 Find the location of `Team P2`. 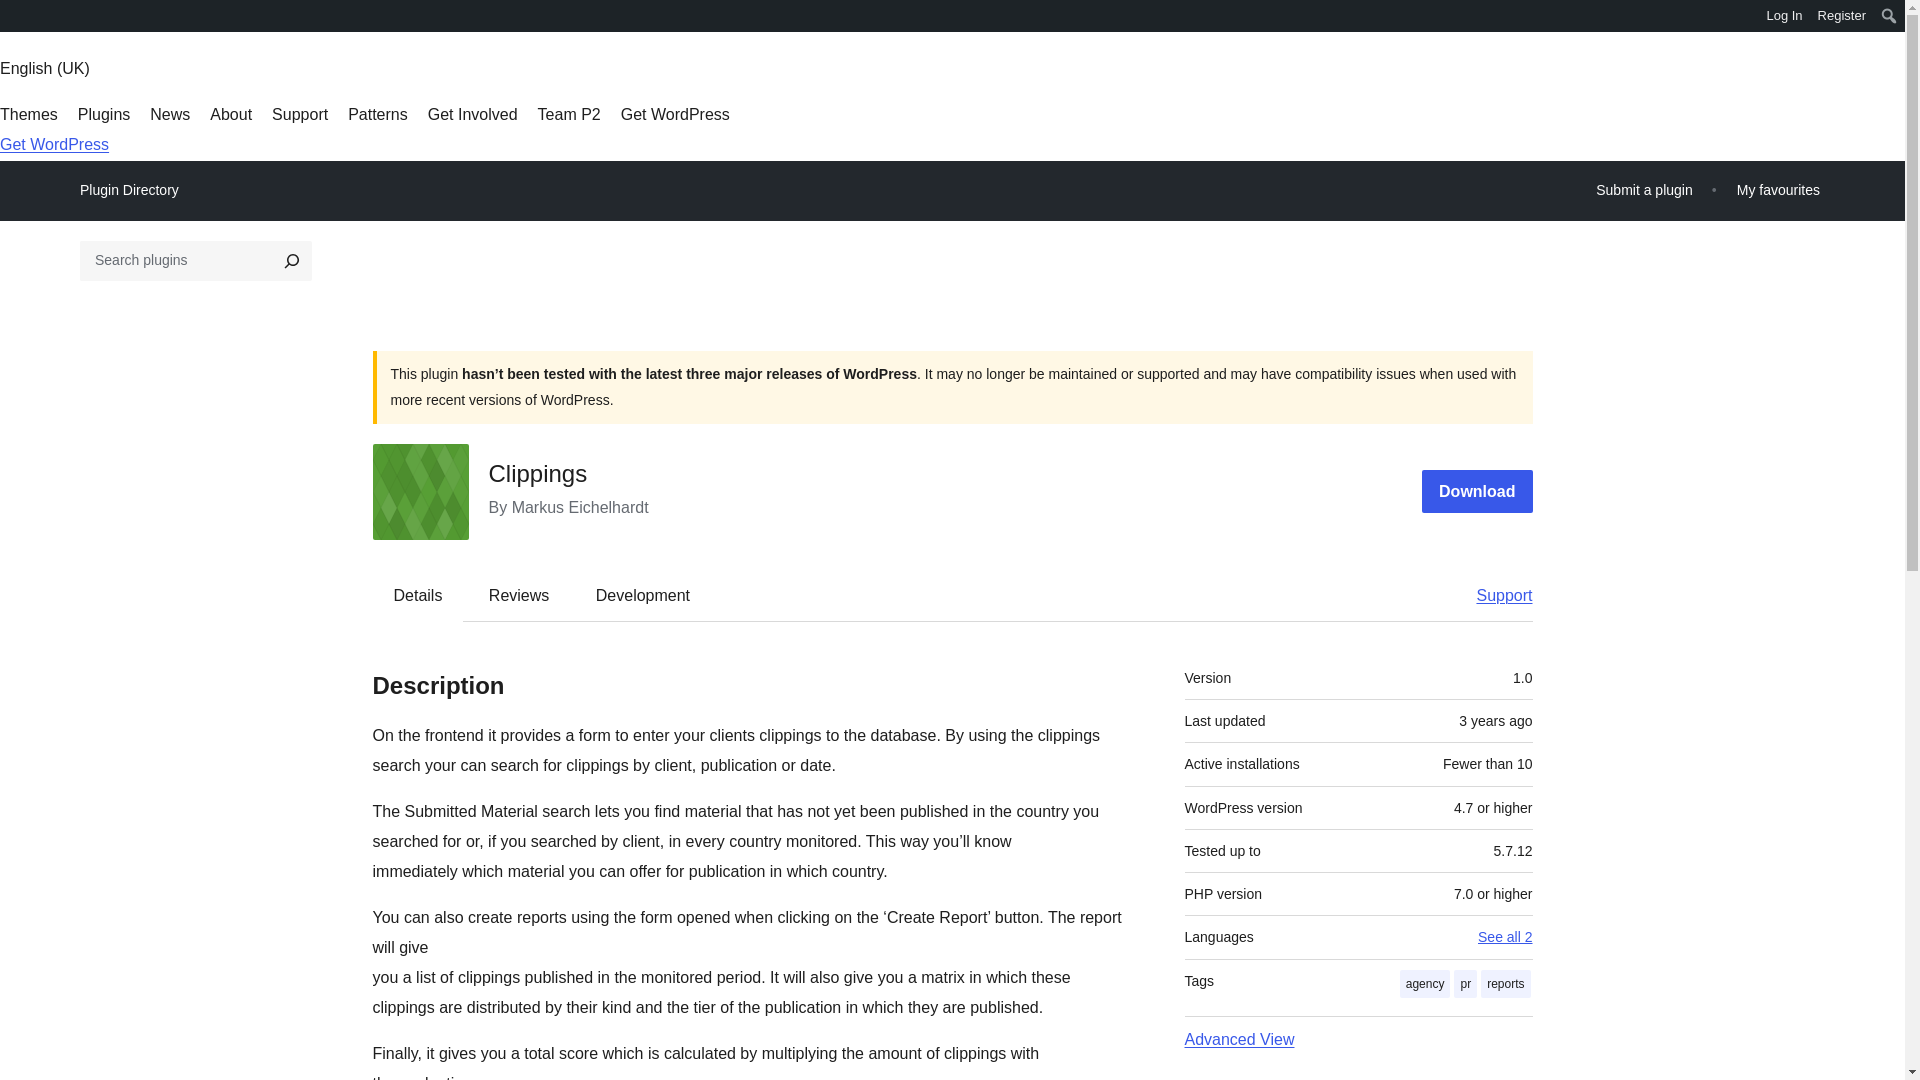

Team P2 is located at coordinates (568, 114).